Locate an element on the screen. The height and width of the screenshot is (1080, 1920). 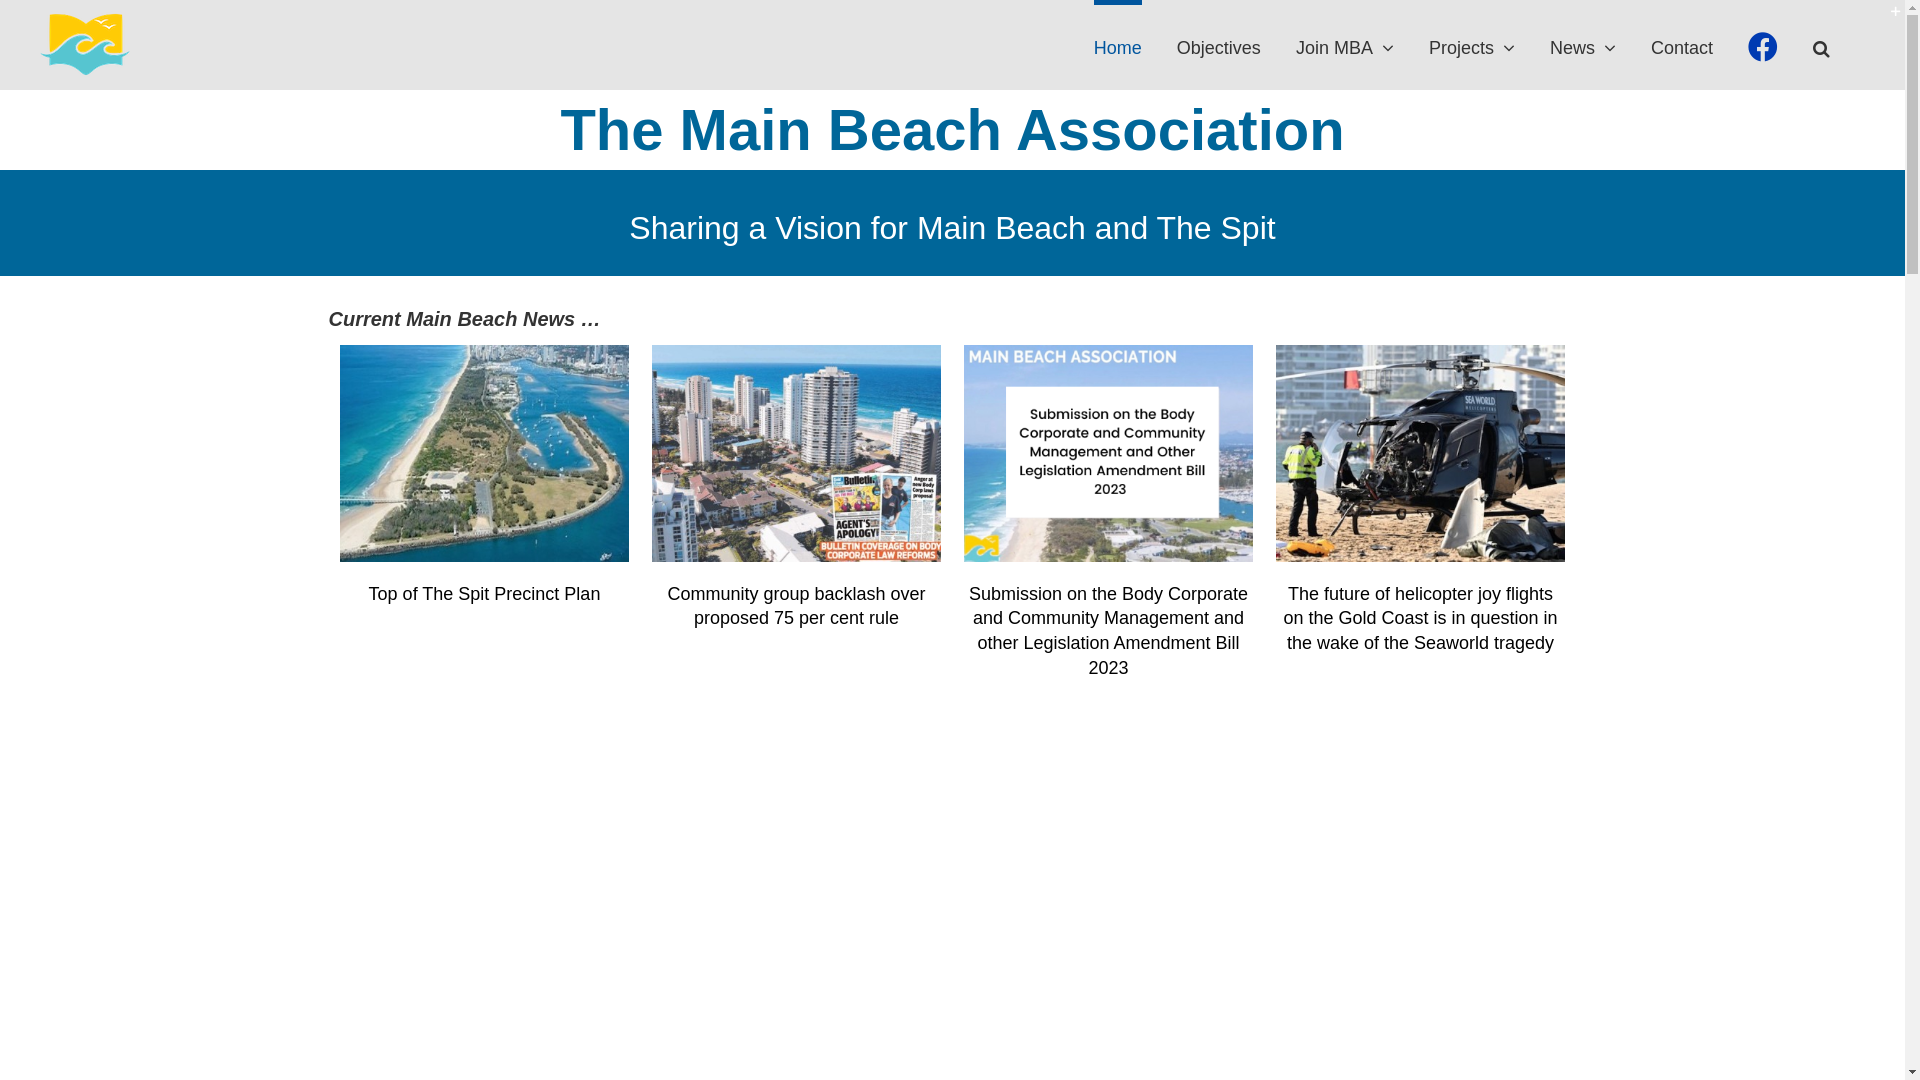
Seaworld helicopters tragedy is located at coordinates (1420, 453).